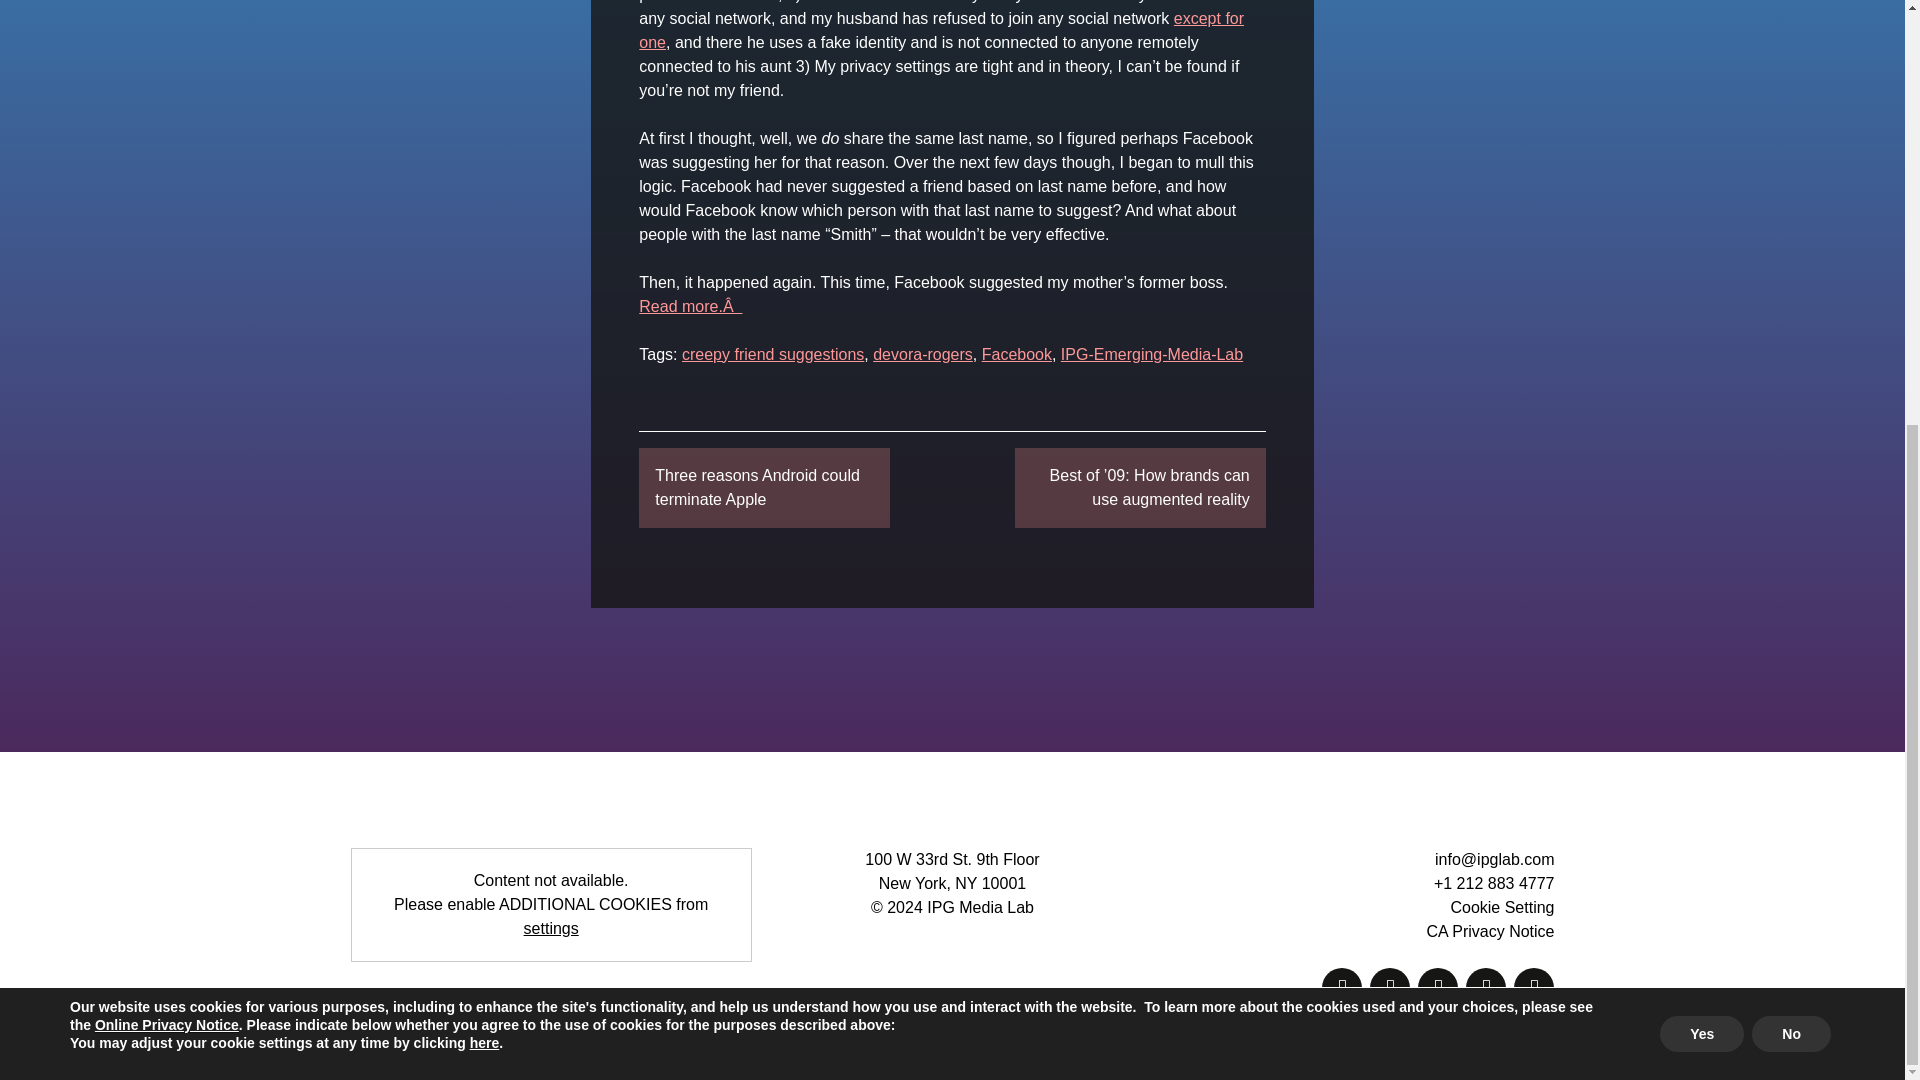 The width and height of the screenshot is (1920, 1080). Describe the element at coordinates (1490, 931) in the screenshot. I see `CA Privacy Notice` at that location.